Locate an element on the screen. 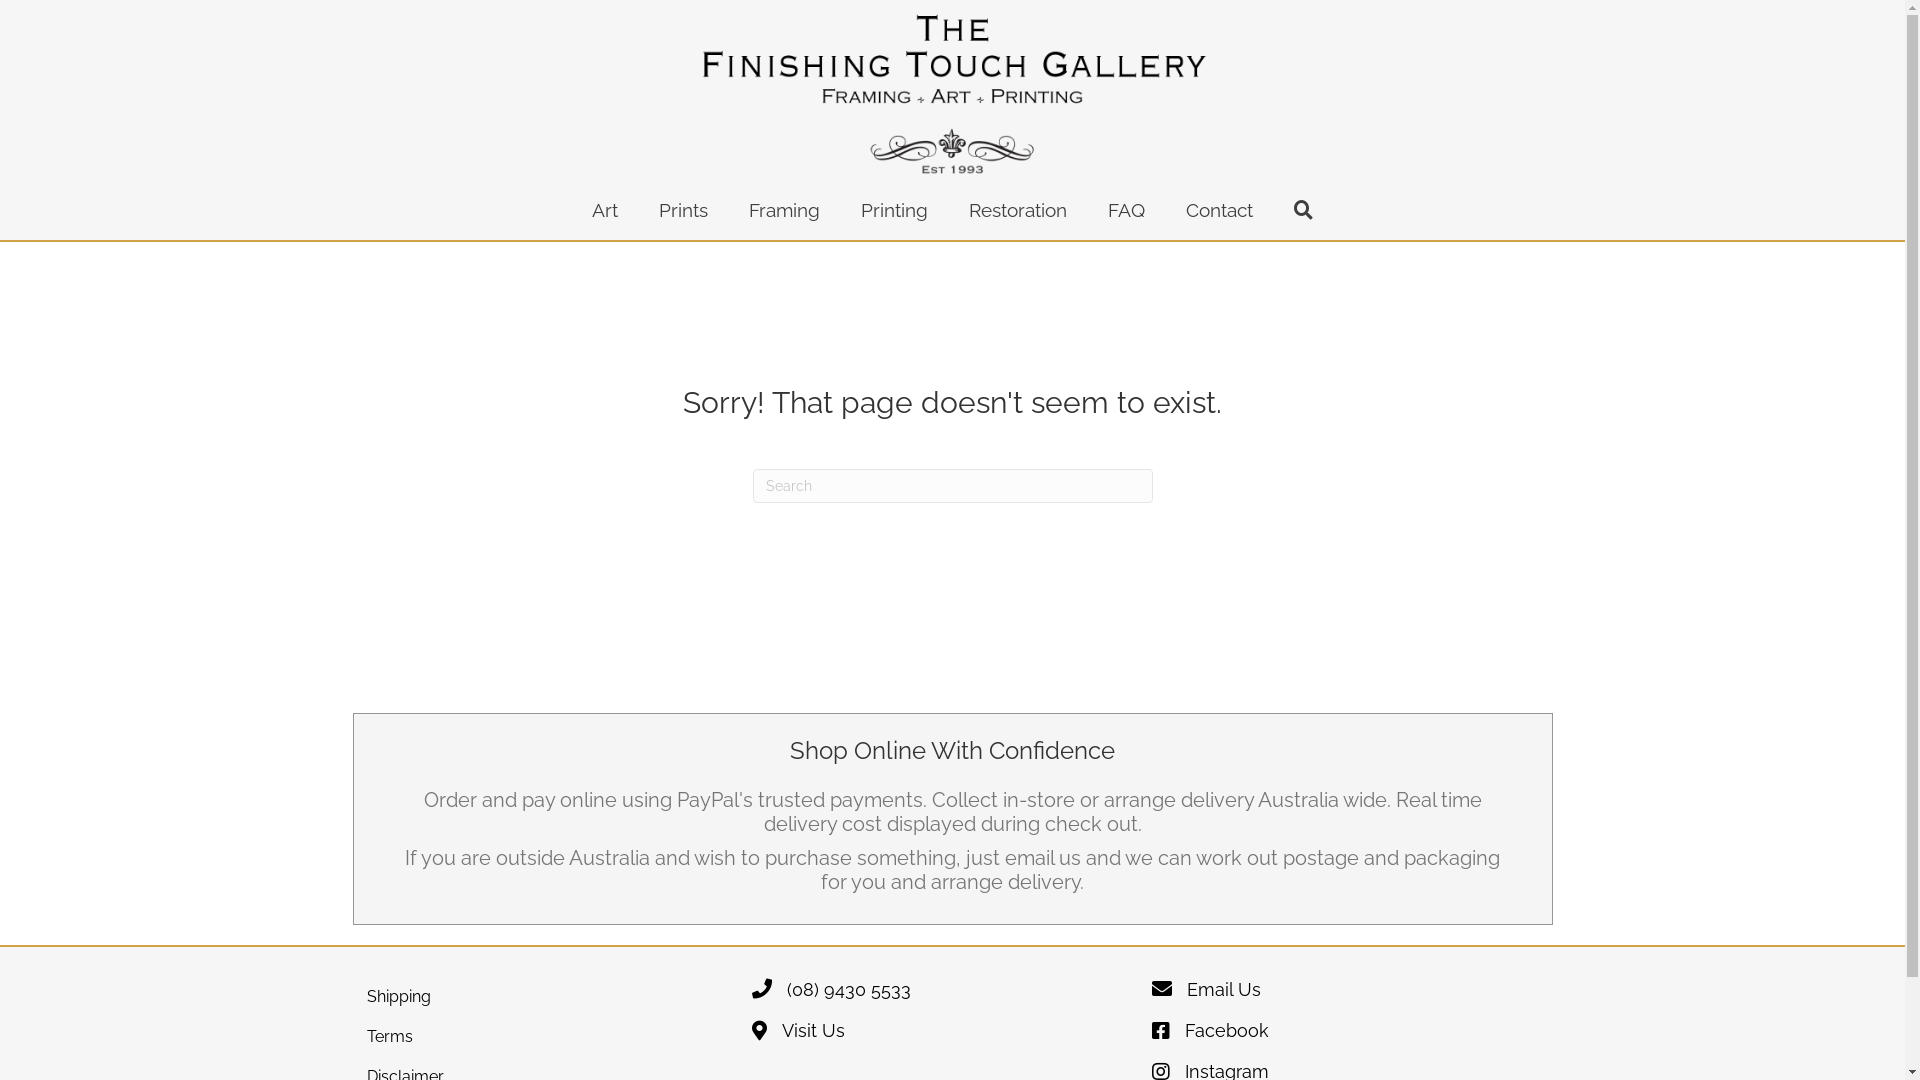 This screenshot has width=1920, height=1080. The Finishing Touch Gallery is located at coordinates (953, 95).